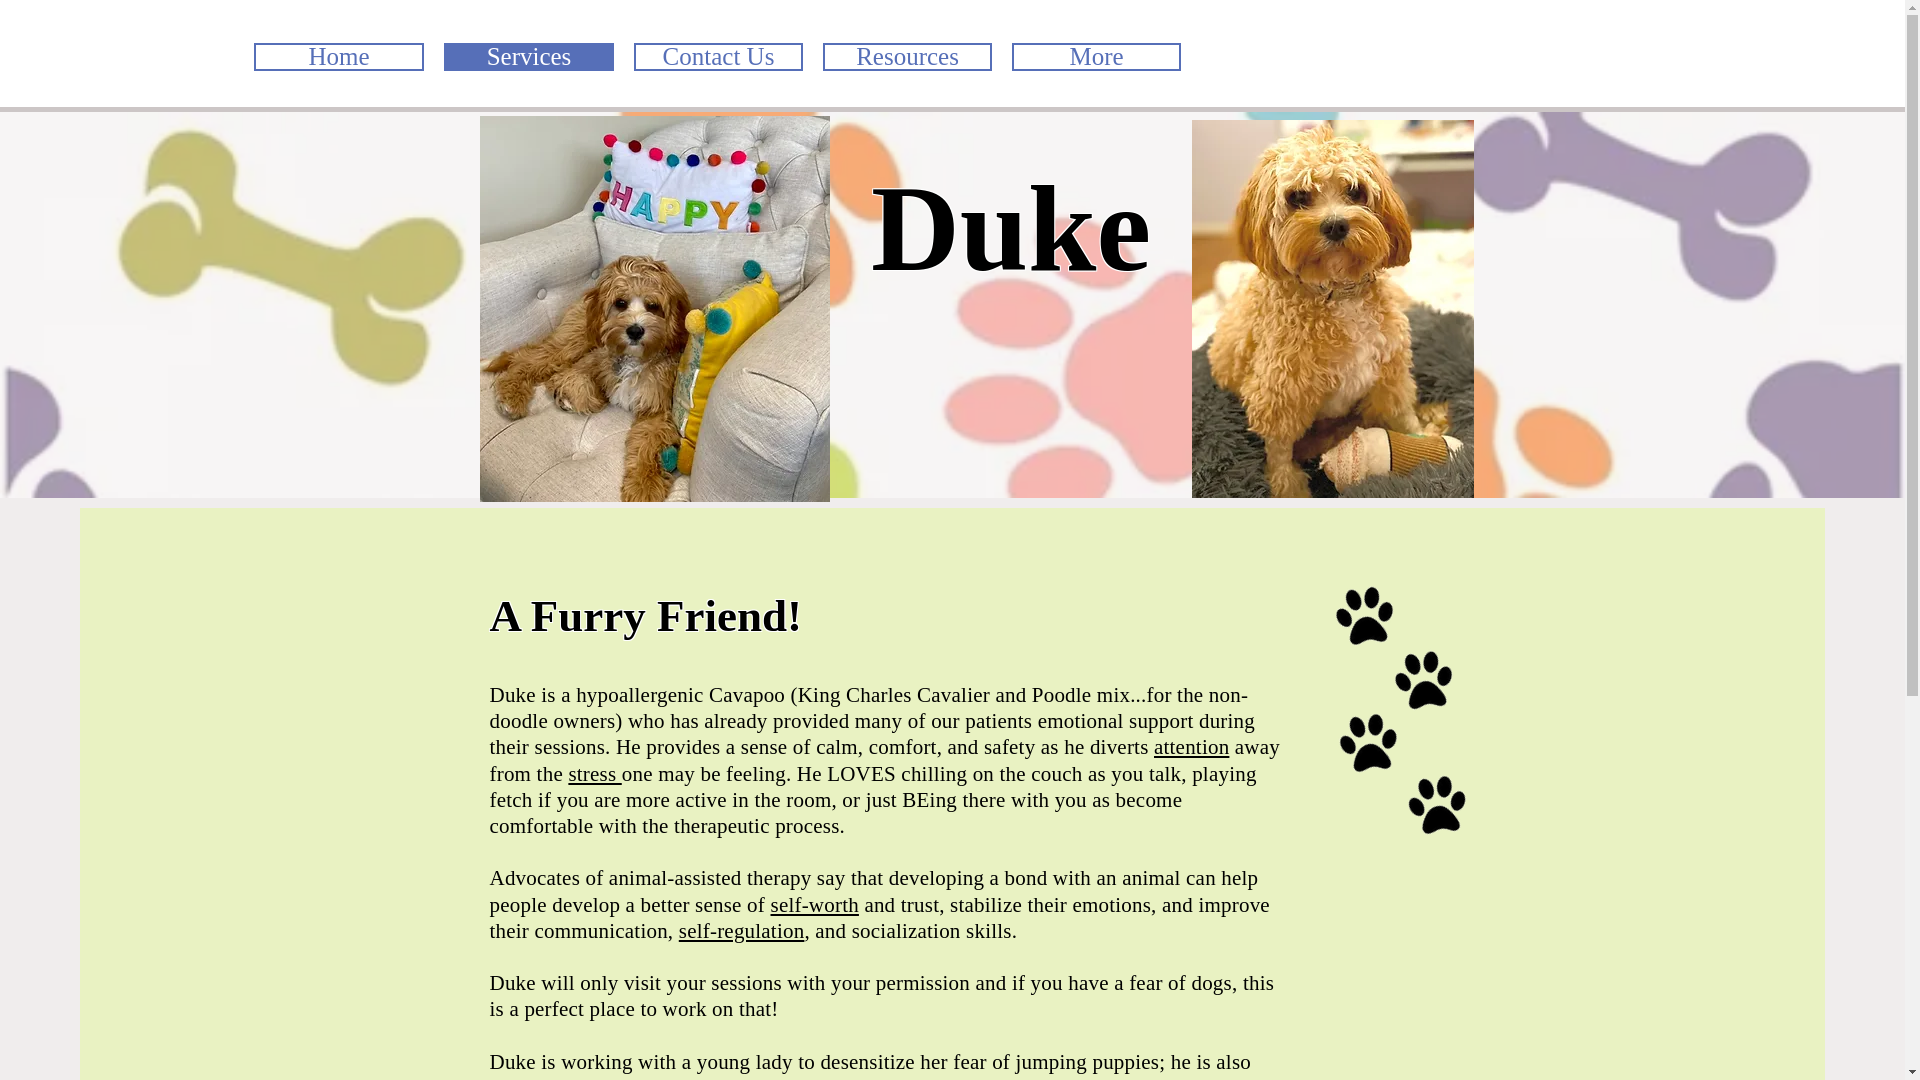 The height and width of the screenshot is (1080, 1920). Describe the element at coordinates (718, 57) in the screenshot. I see `Contact Us` at that location.